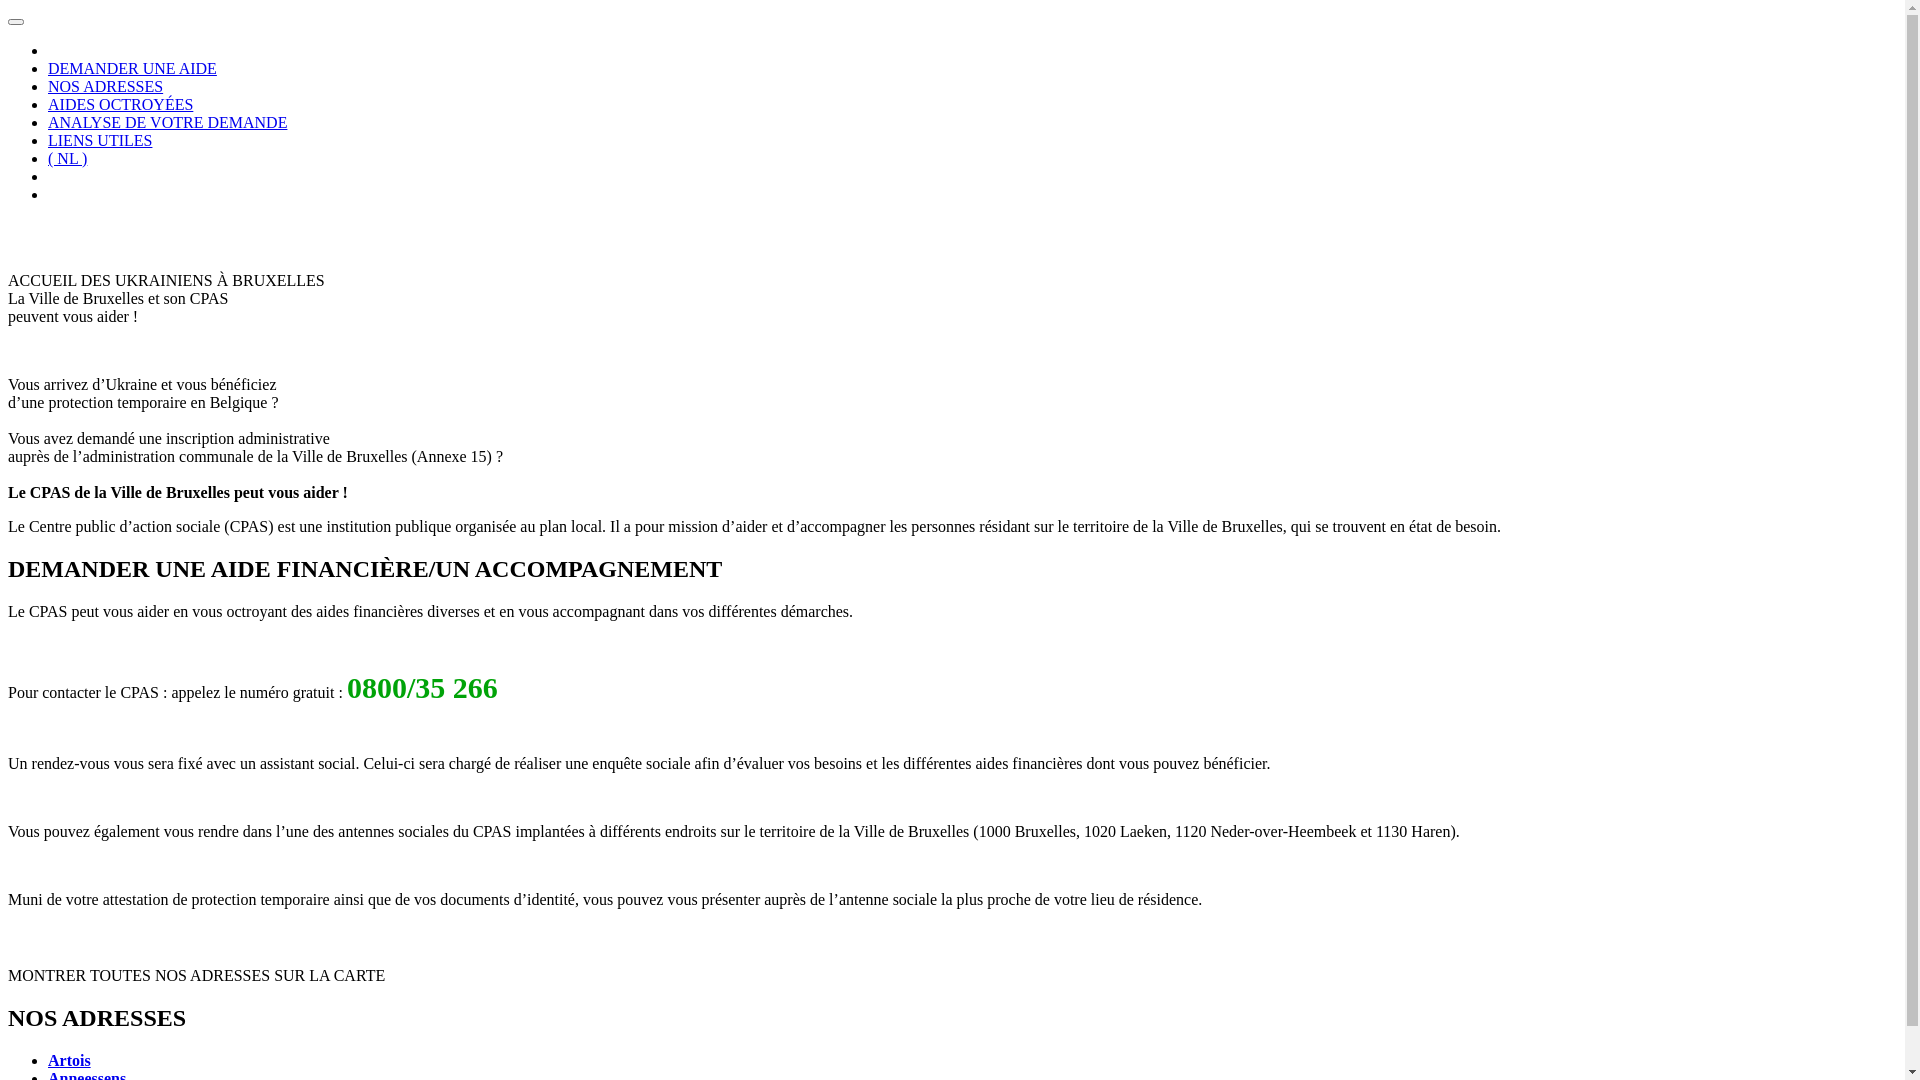 Image resolution: width=1920 pixels, height=1080 pixels. Describe the element at coordinates (100, 140) in the screenshot. I see `LIENS UTILES` at that location.